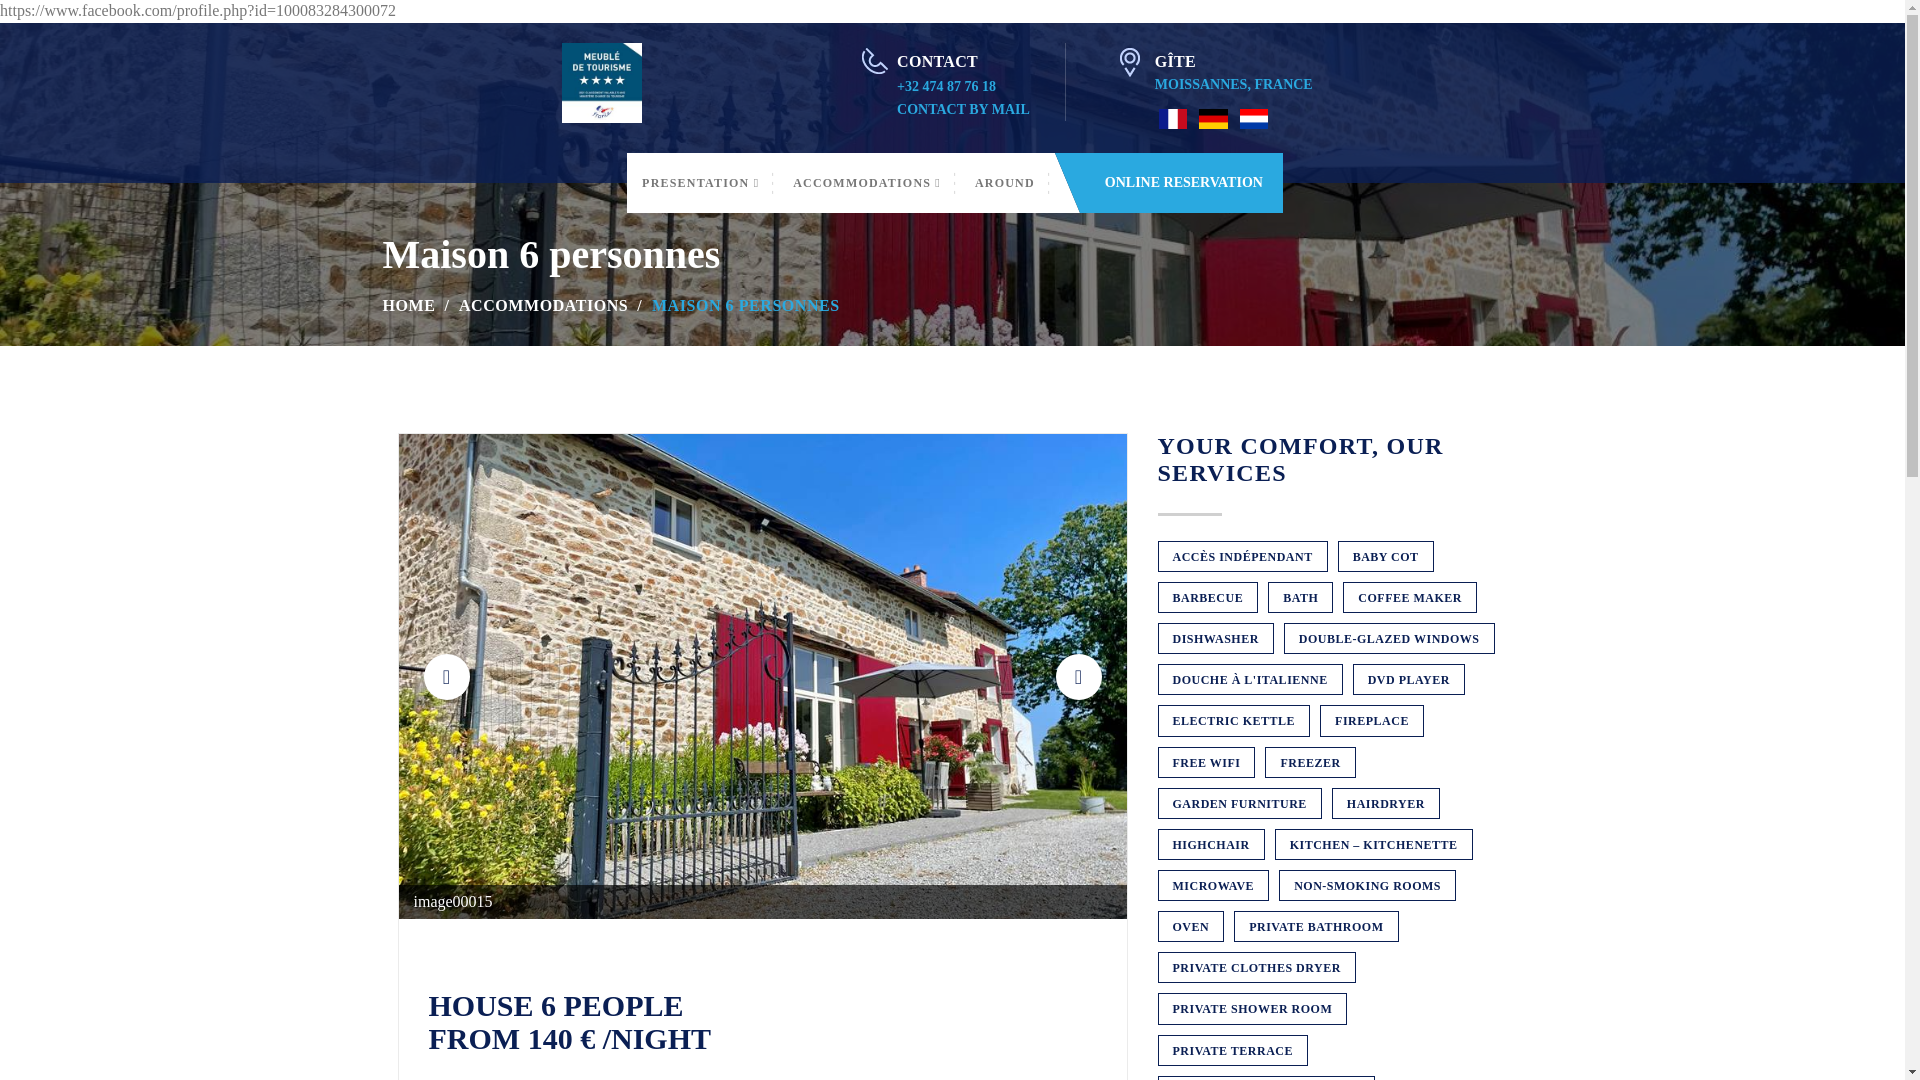  Describe the element at coordinates (1208, 598) in the screenshot. I see `BARBECUE` at that location.